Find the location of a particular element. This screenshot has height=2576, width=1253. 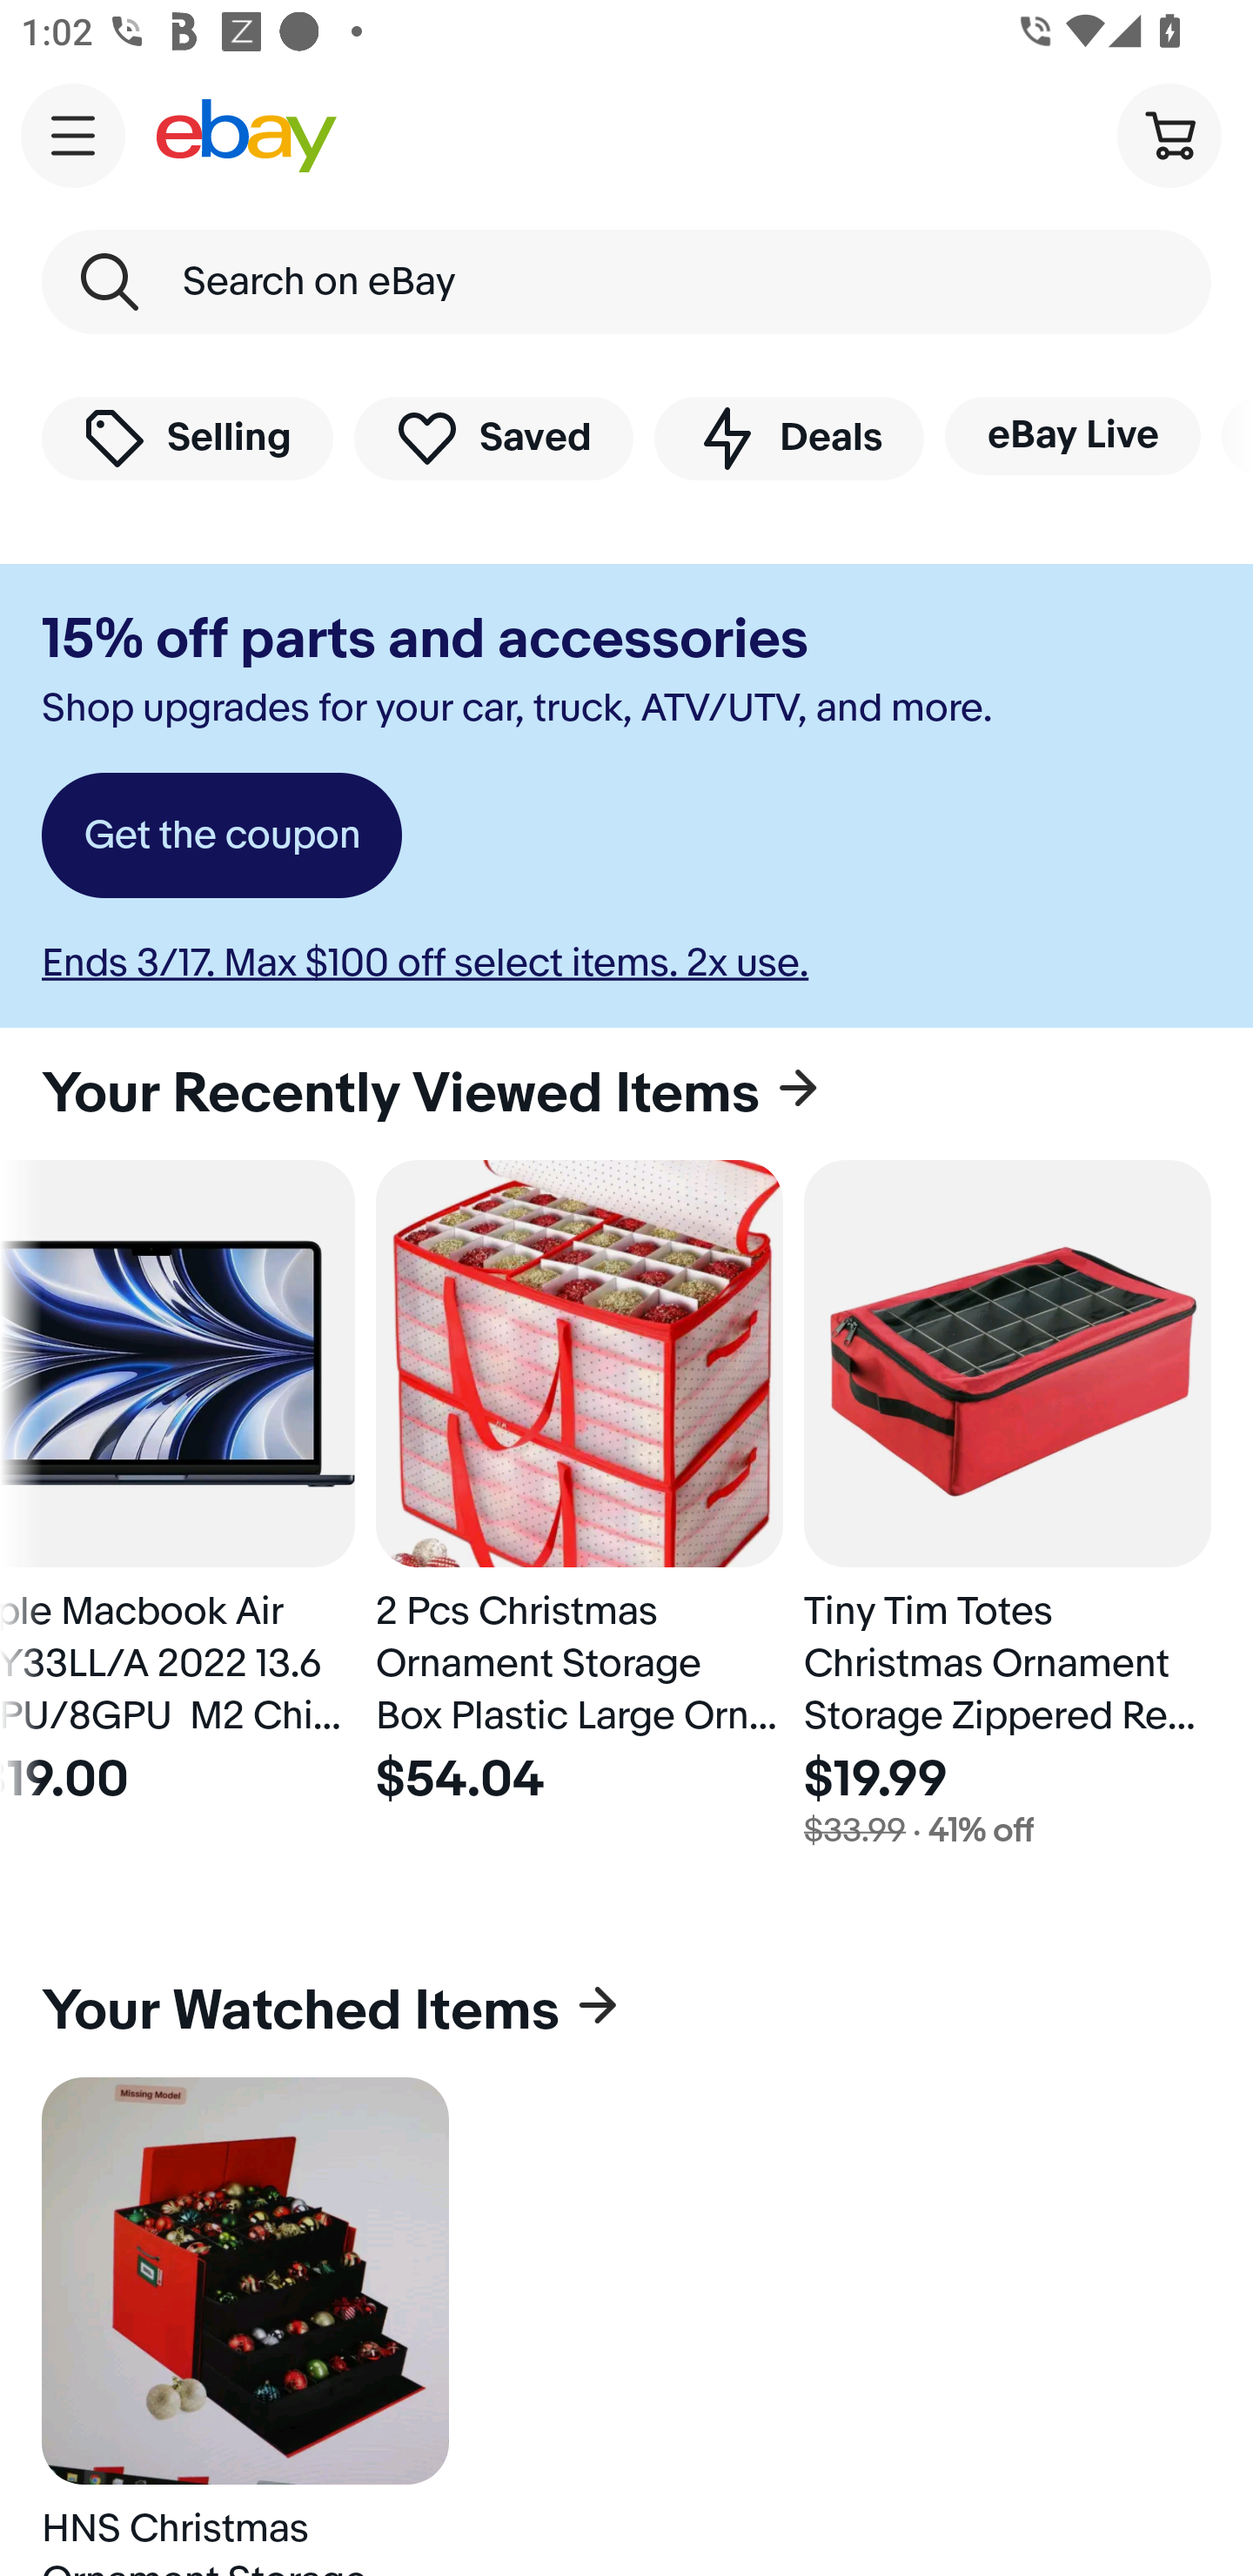

Get the coupon is located at coordinates (221, 835).